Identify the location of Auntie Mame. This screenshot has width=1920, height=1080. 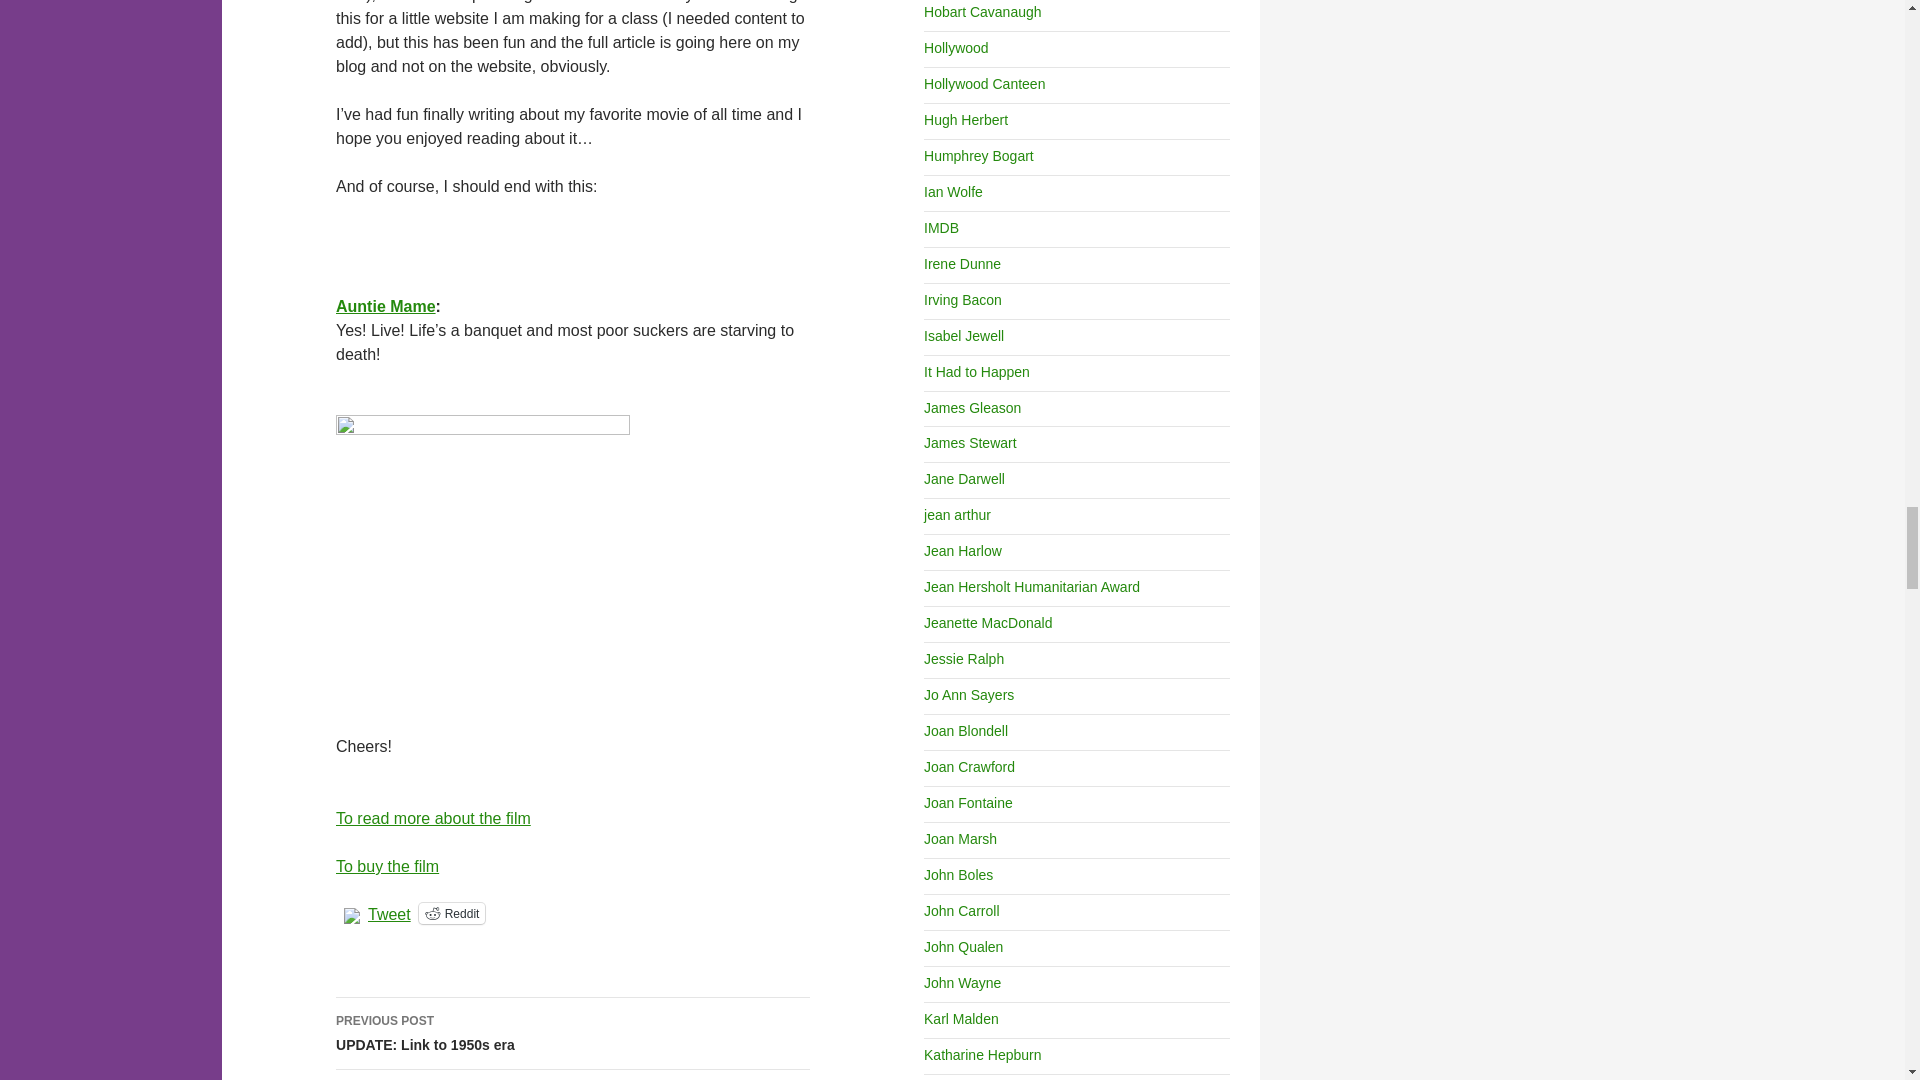
(573, 1034).